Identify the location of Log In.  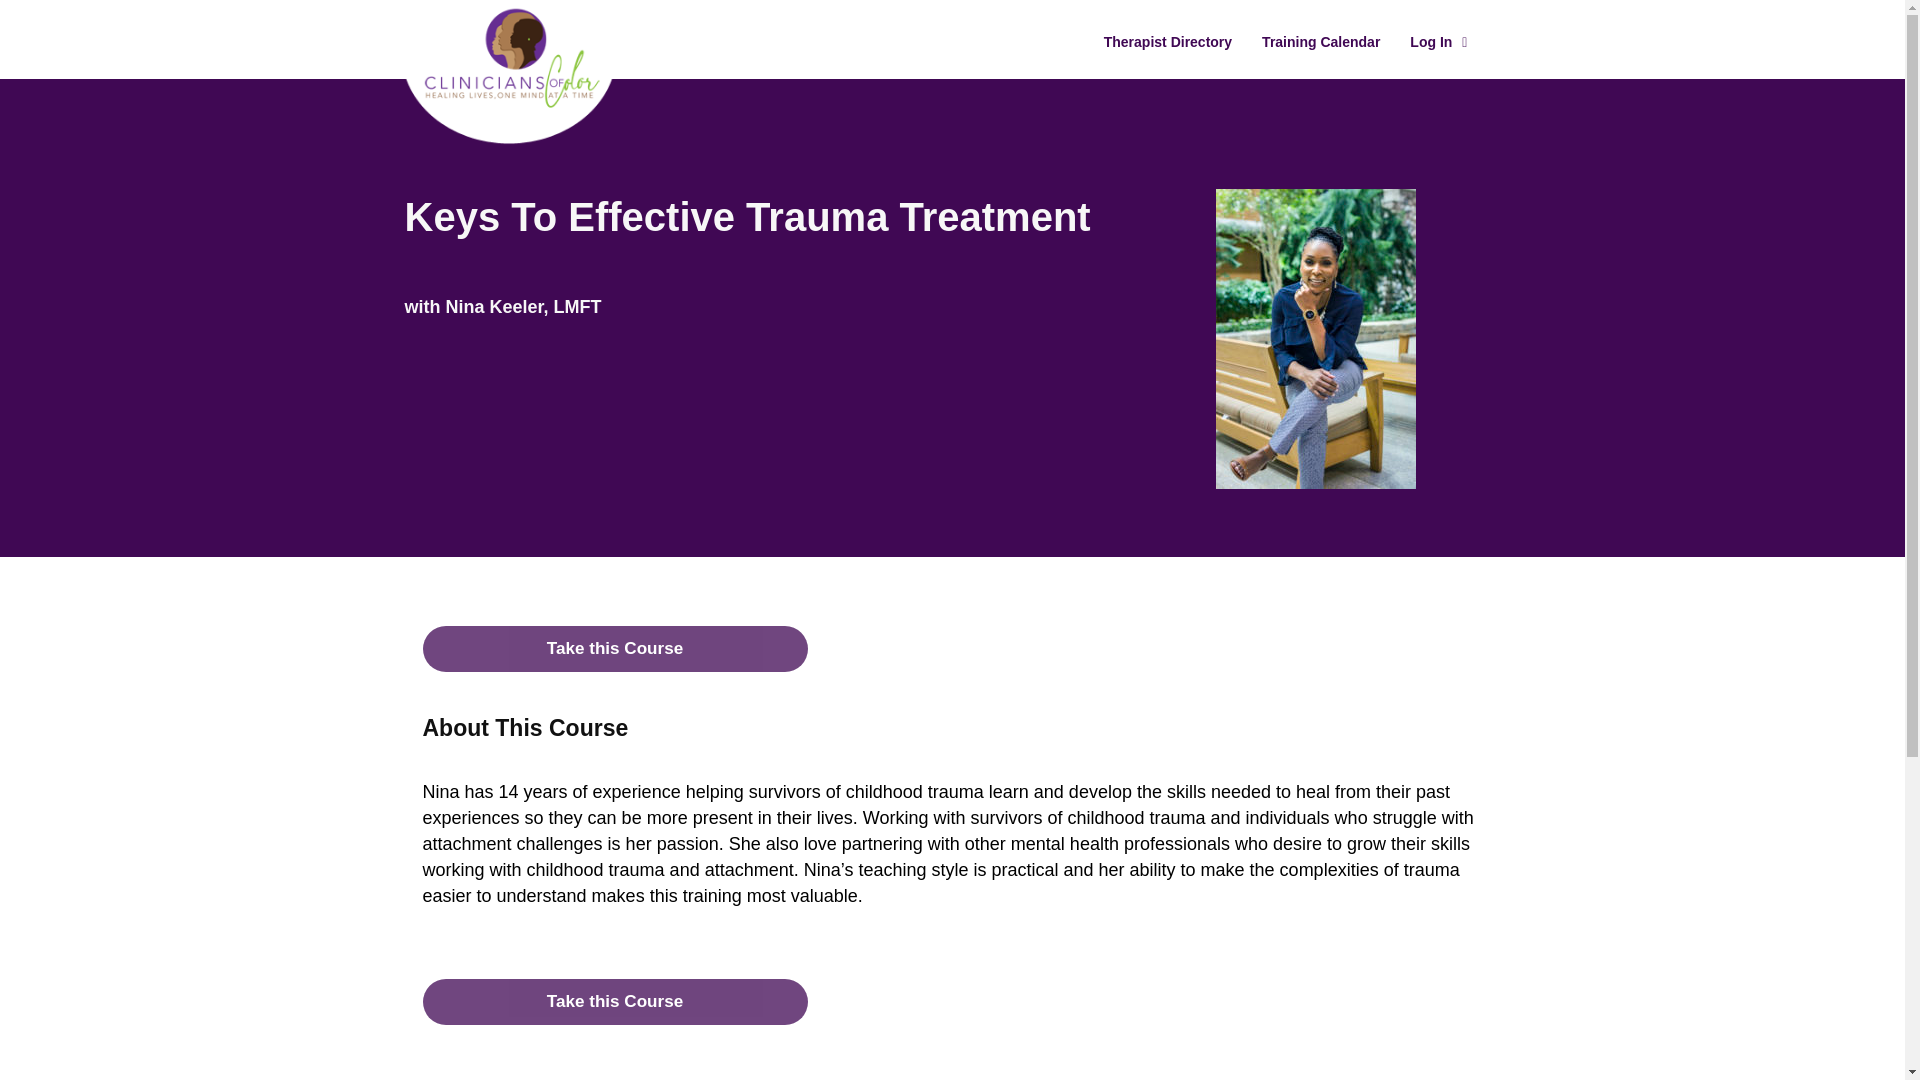
(1438, 42).